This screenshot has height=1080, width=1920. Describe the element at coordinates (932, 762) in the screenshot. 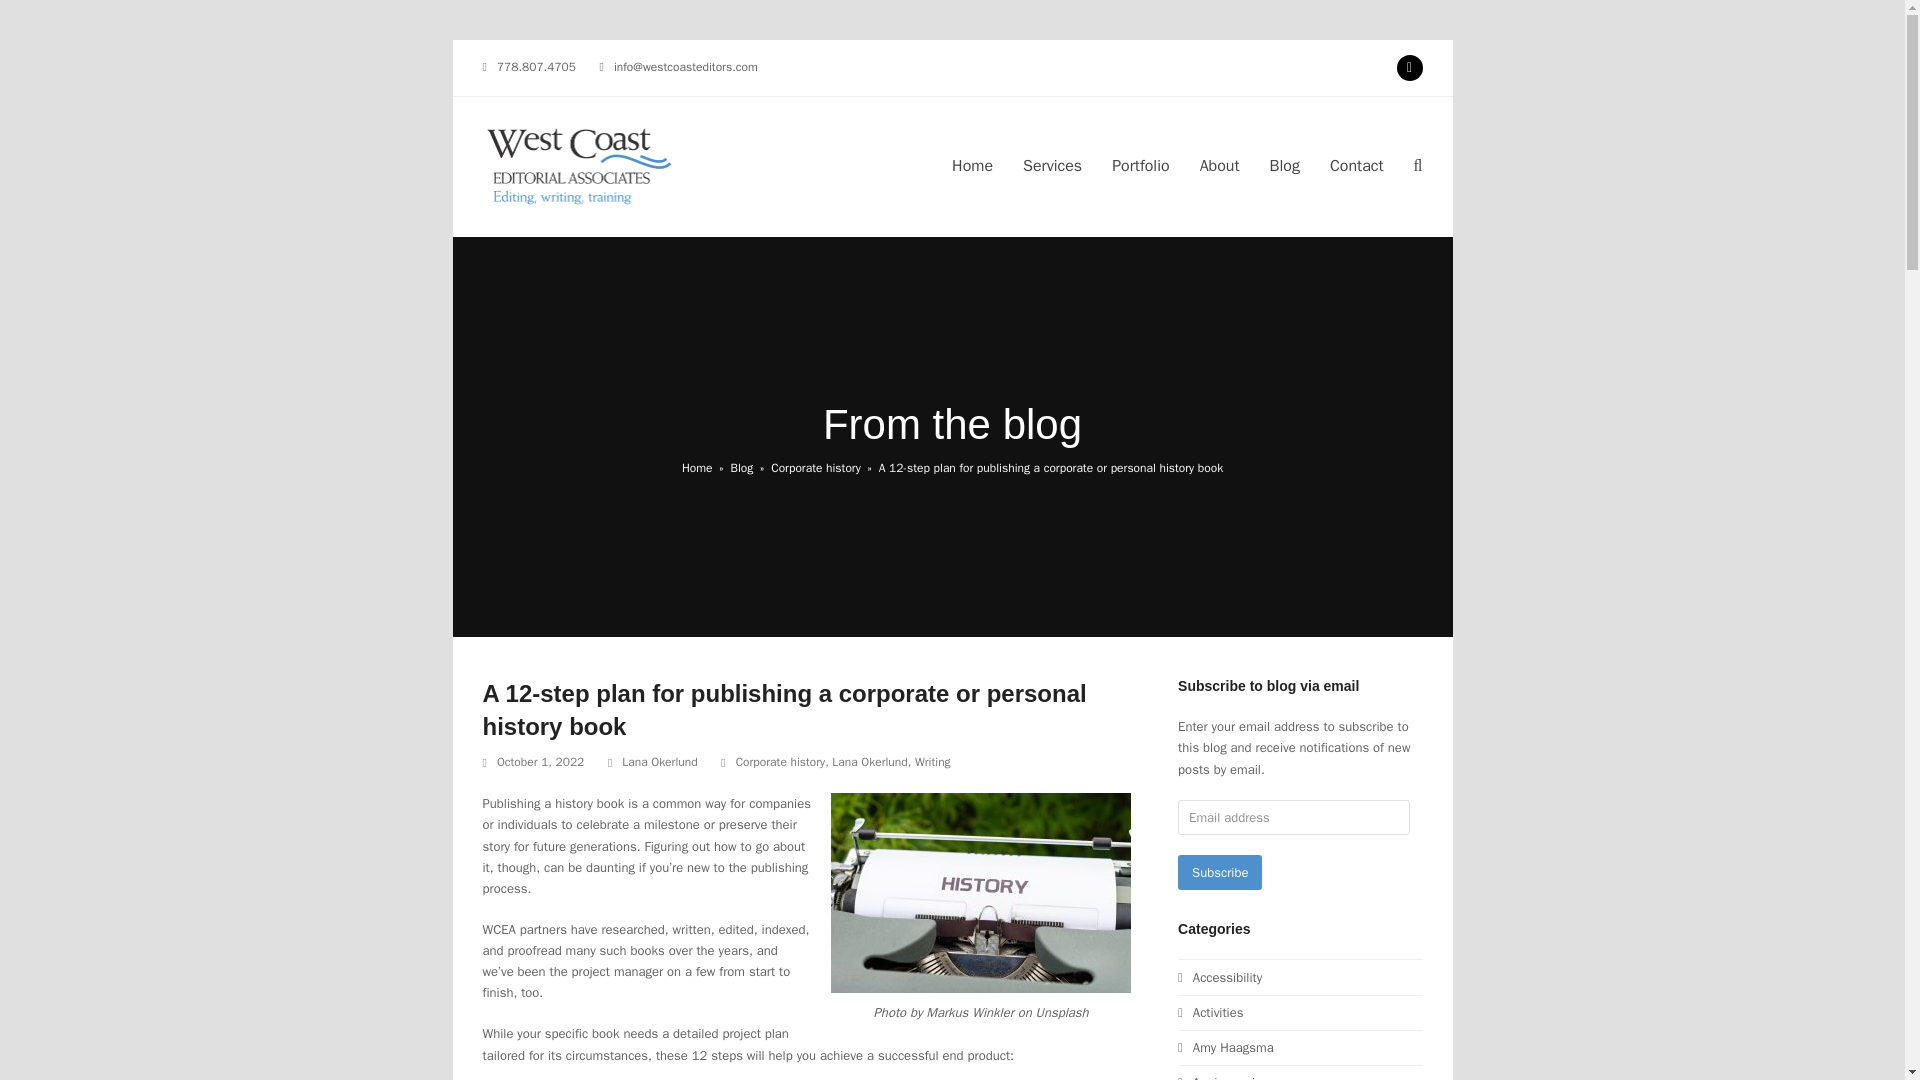

I see `Writing` at that location.